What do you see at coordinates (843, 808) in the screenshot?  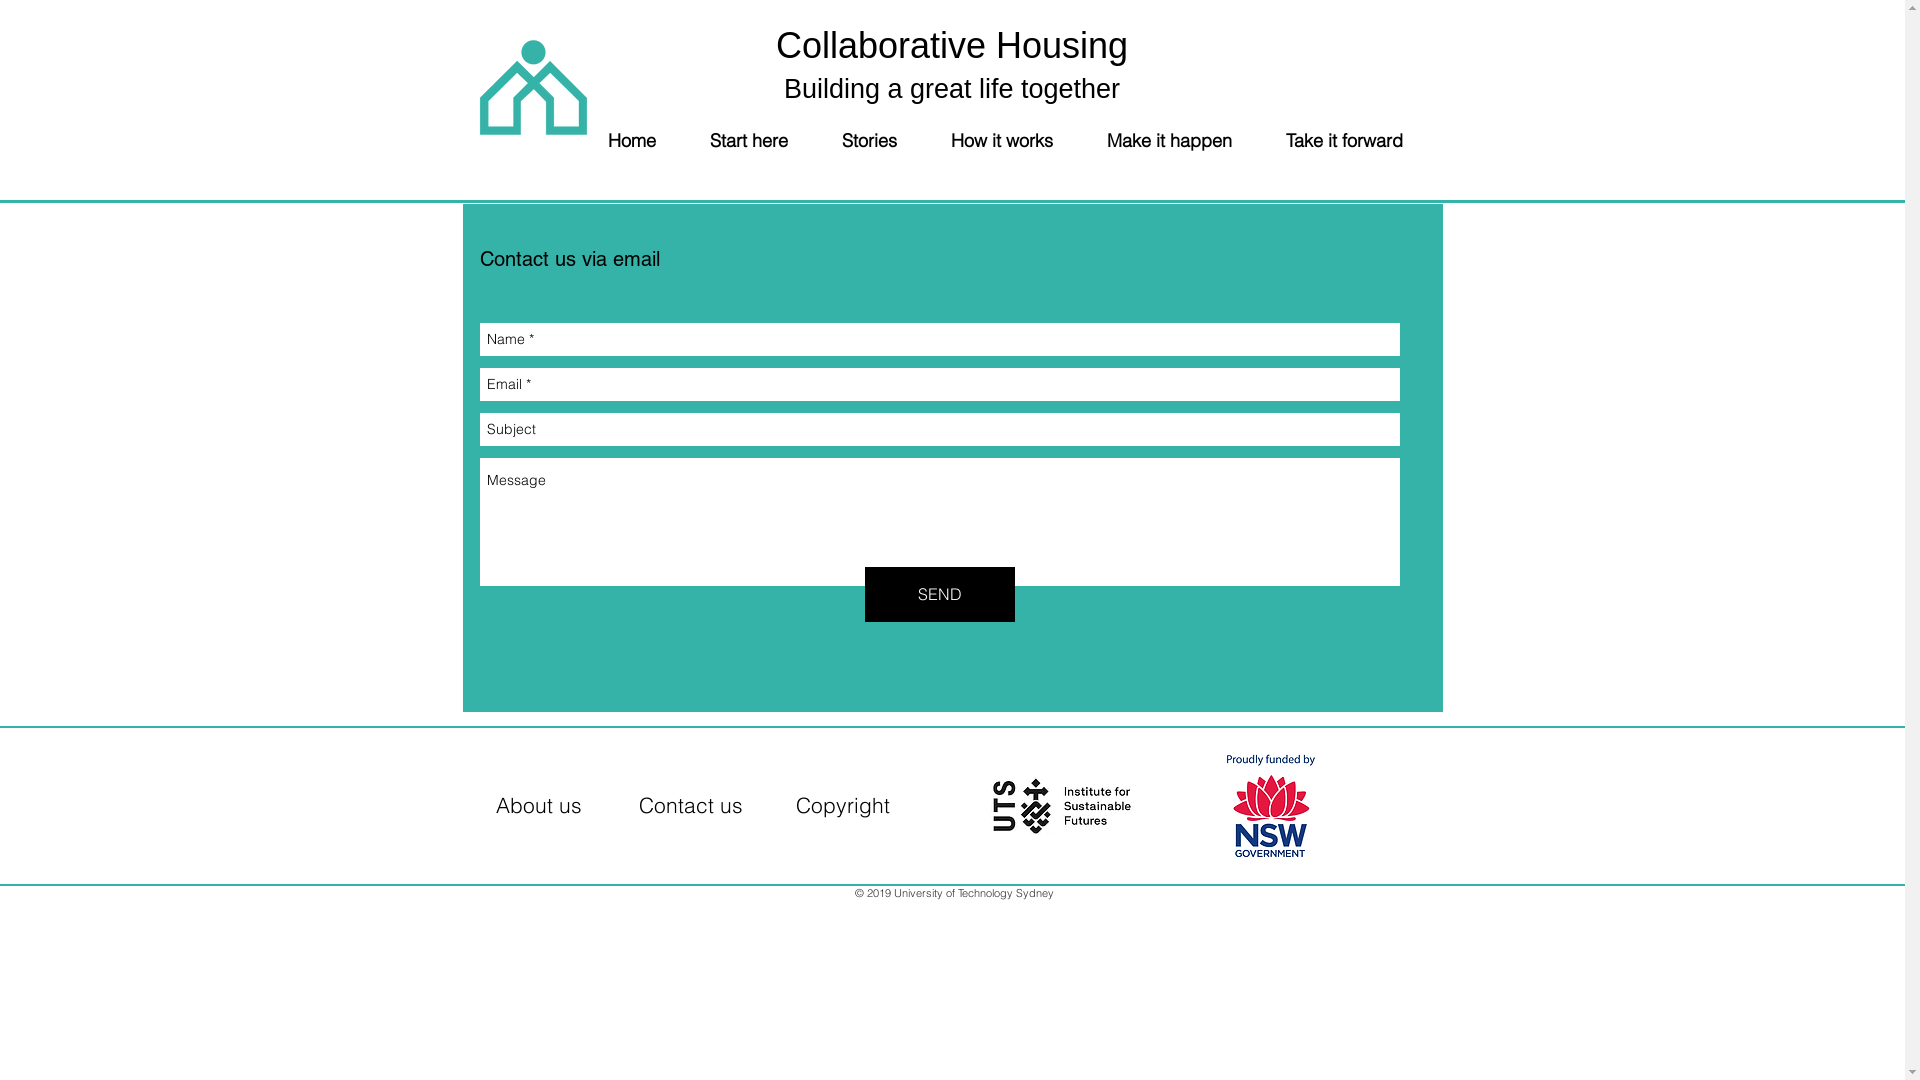 I see `Copyright` at bounding box center [843, 808].